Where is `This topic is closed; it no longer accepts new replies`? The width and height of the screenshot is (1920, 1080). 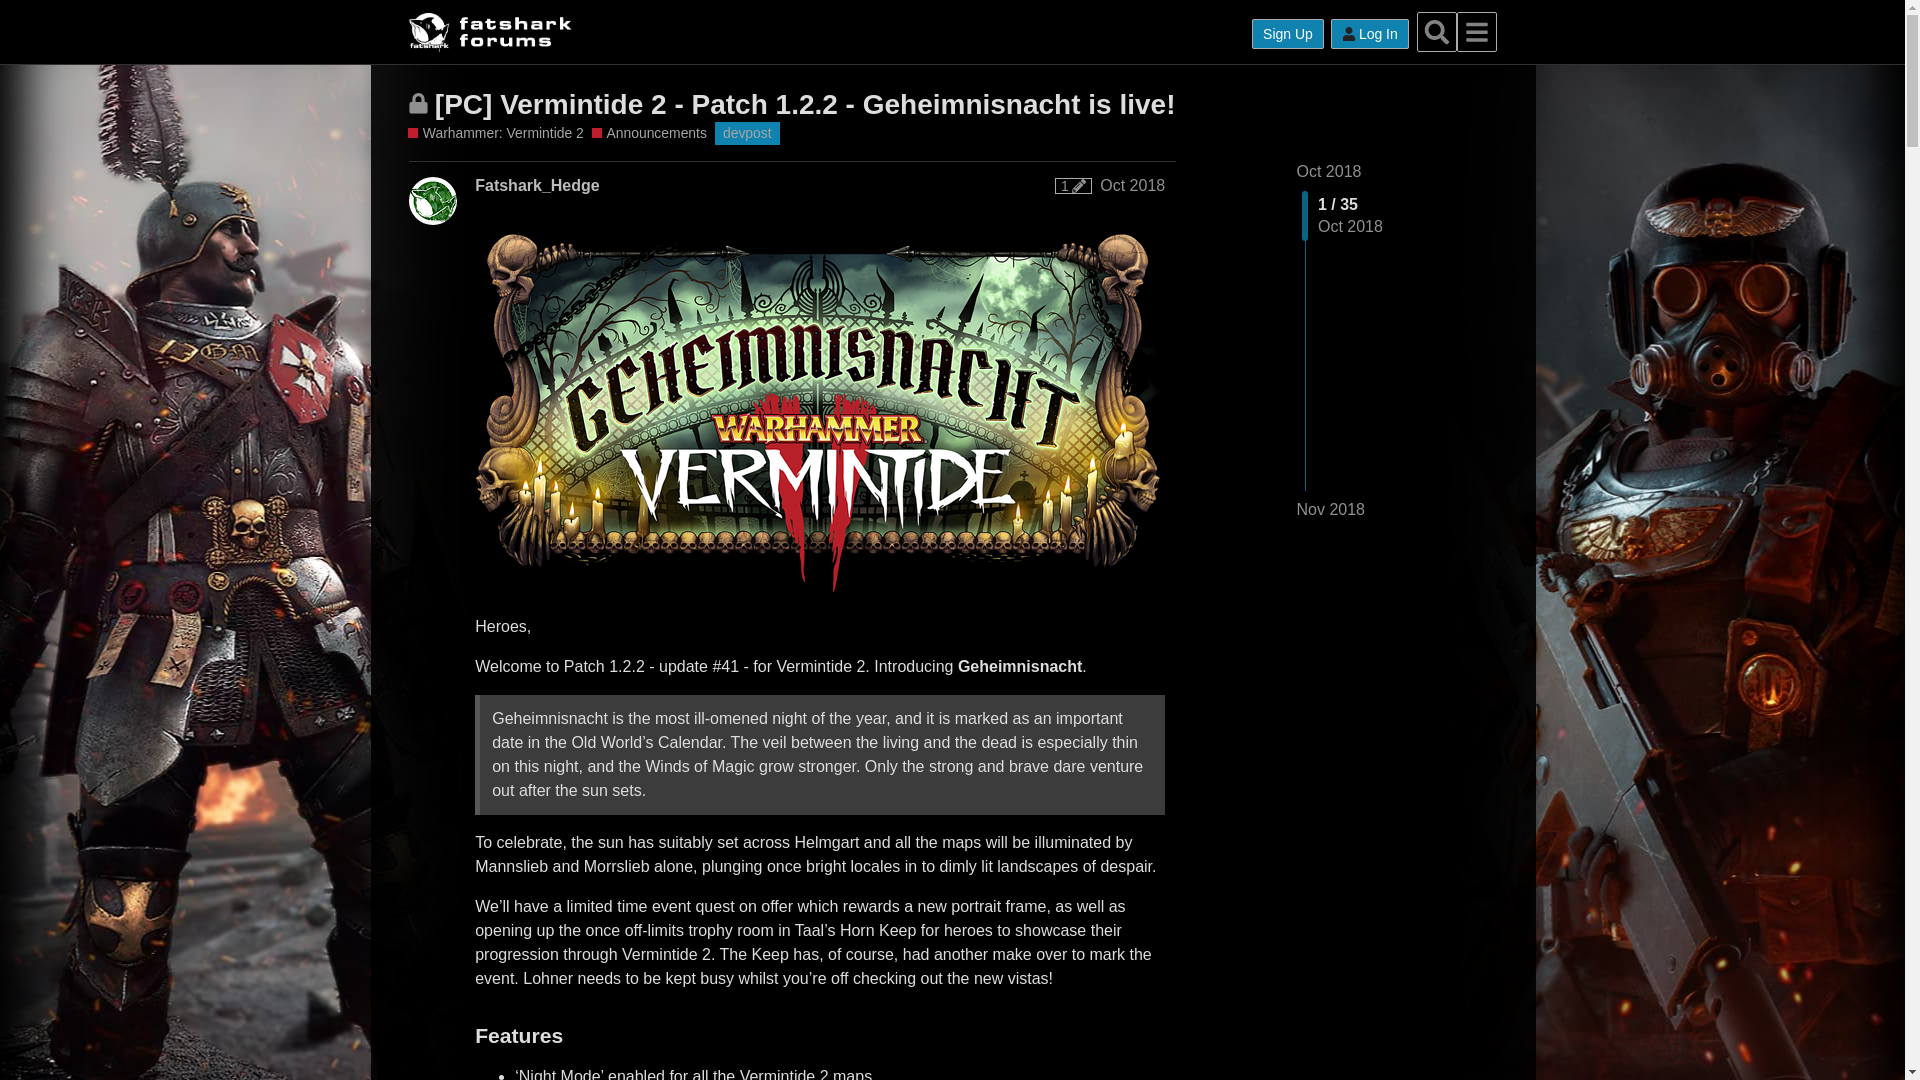
This topic is closed; it no longer accepts new replies is located at coordinates (418, 103).